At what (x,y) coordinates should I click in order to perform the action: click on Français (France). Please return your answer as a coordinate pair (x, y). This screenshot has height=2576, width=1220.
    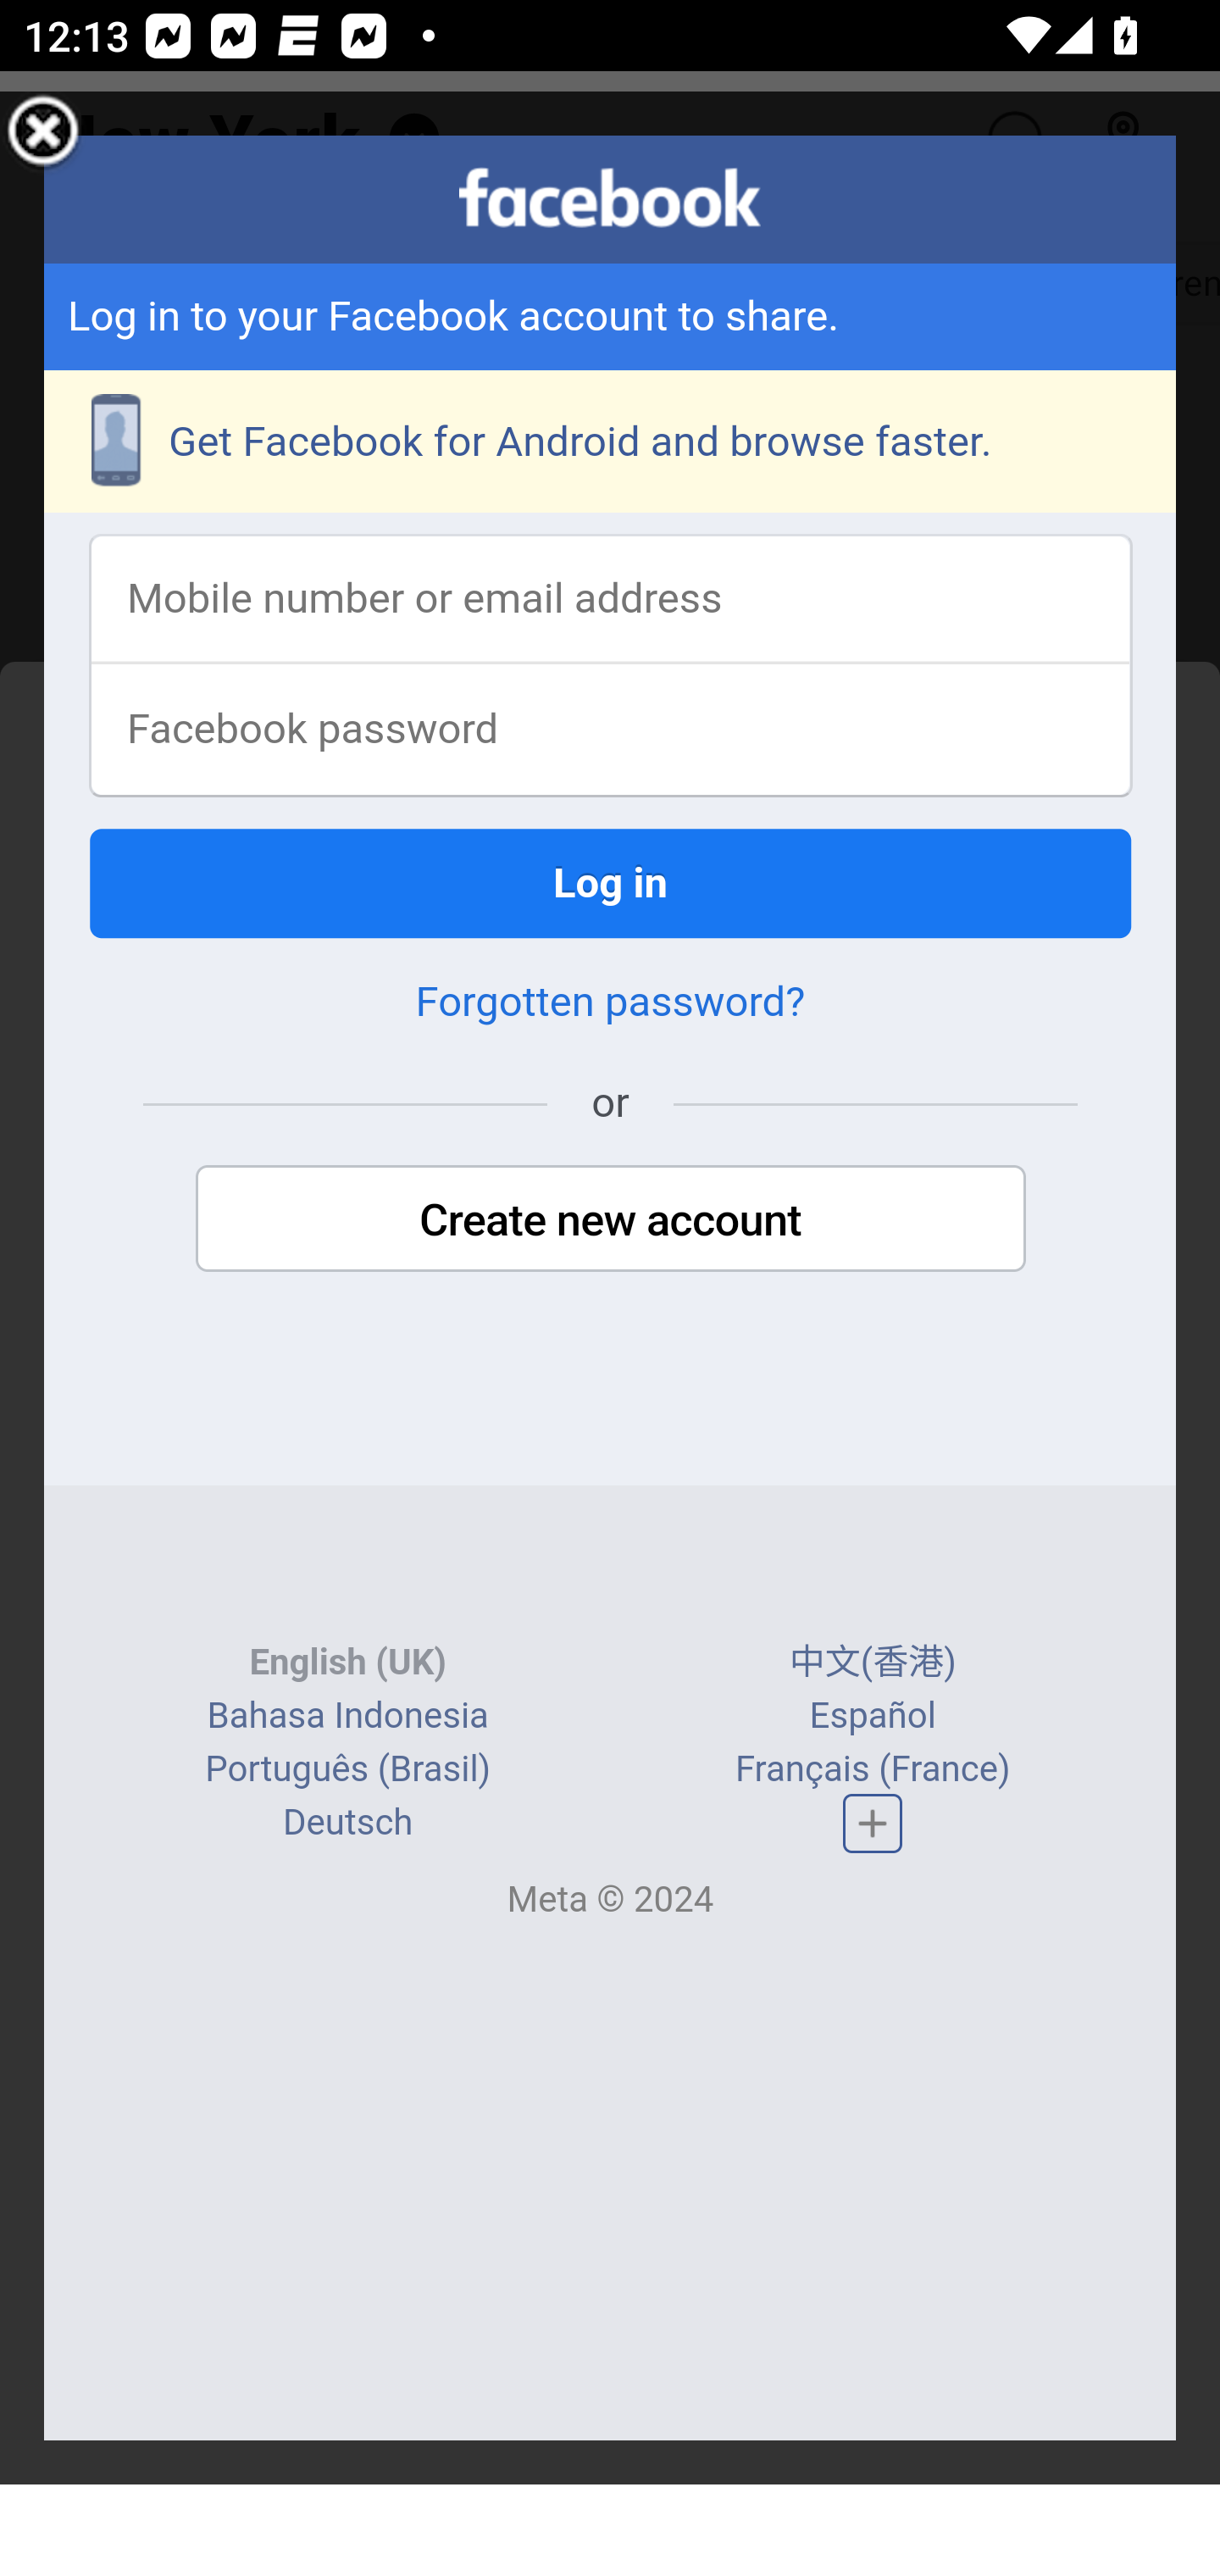
    Looking at the image, I should click on (871, 1771).